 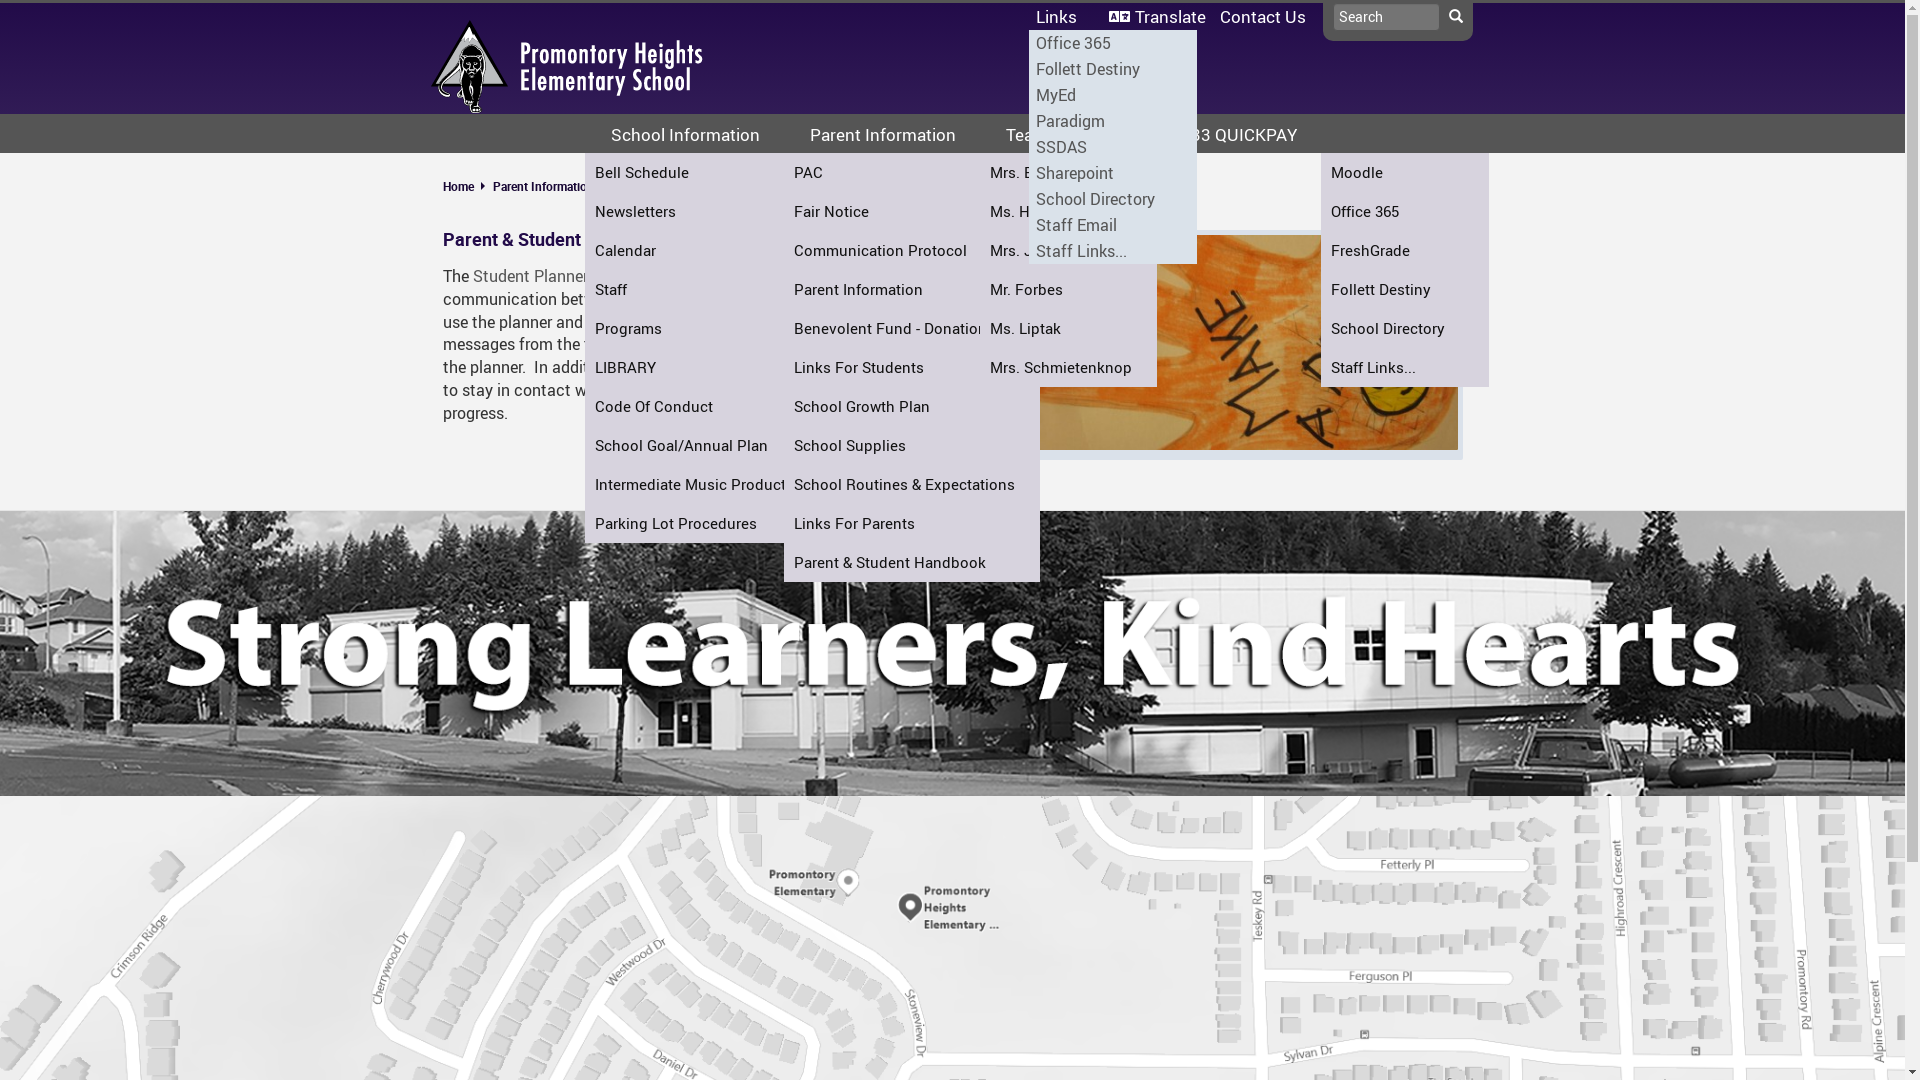 What do you see at coordinates (1064, 16) in the screenshot?
I see `Links` at bounding box center [1064, 16].